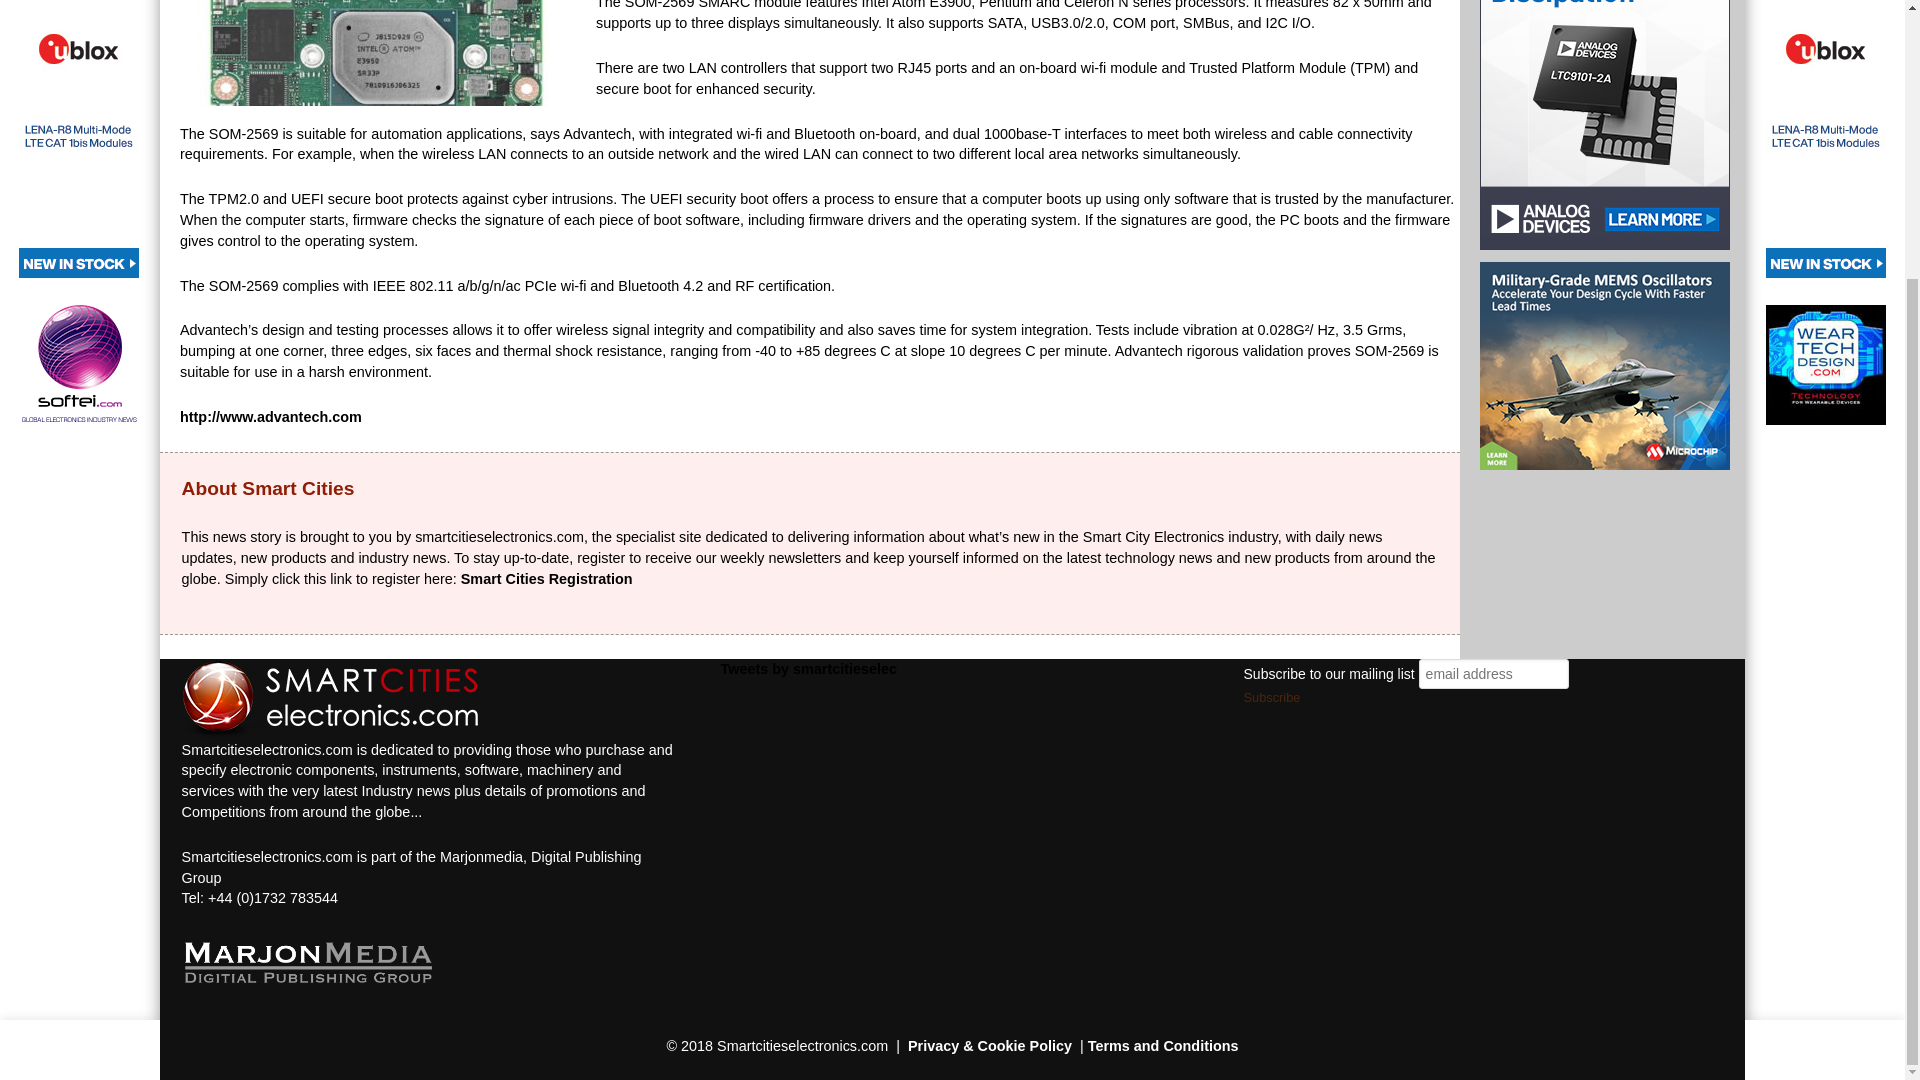  What do you see at coordinates (1163, 1046) in the screenshot?
I see `Terms and Conditions` at bounding box center [1163, 1046].